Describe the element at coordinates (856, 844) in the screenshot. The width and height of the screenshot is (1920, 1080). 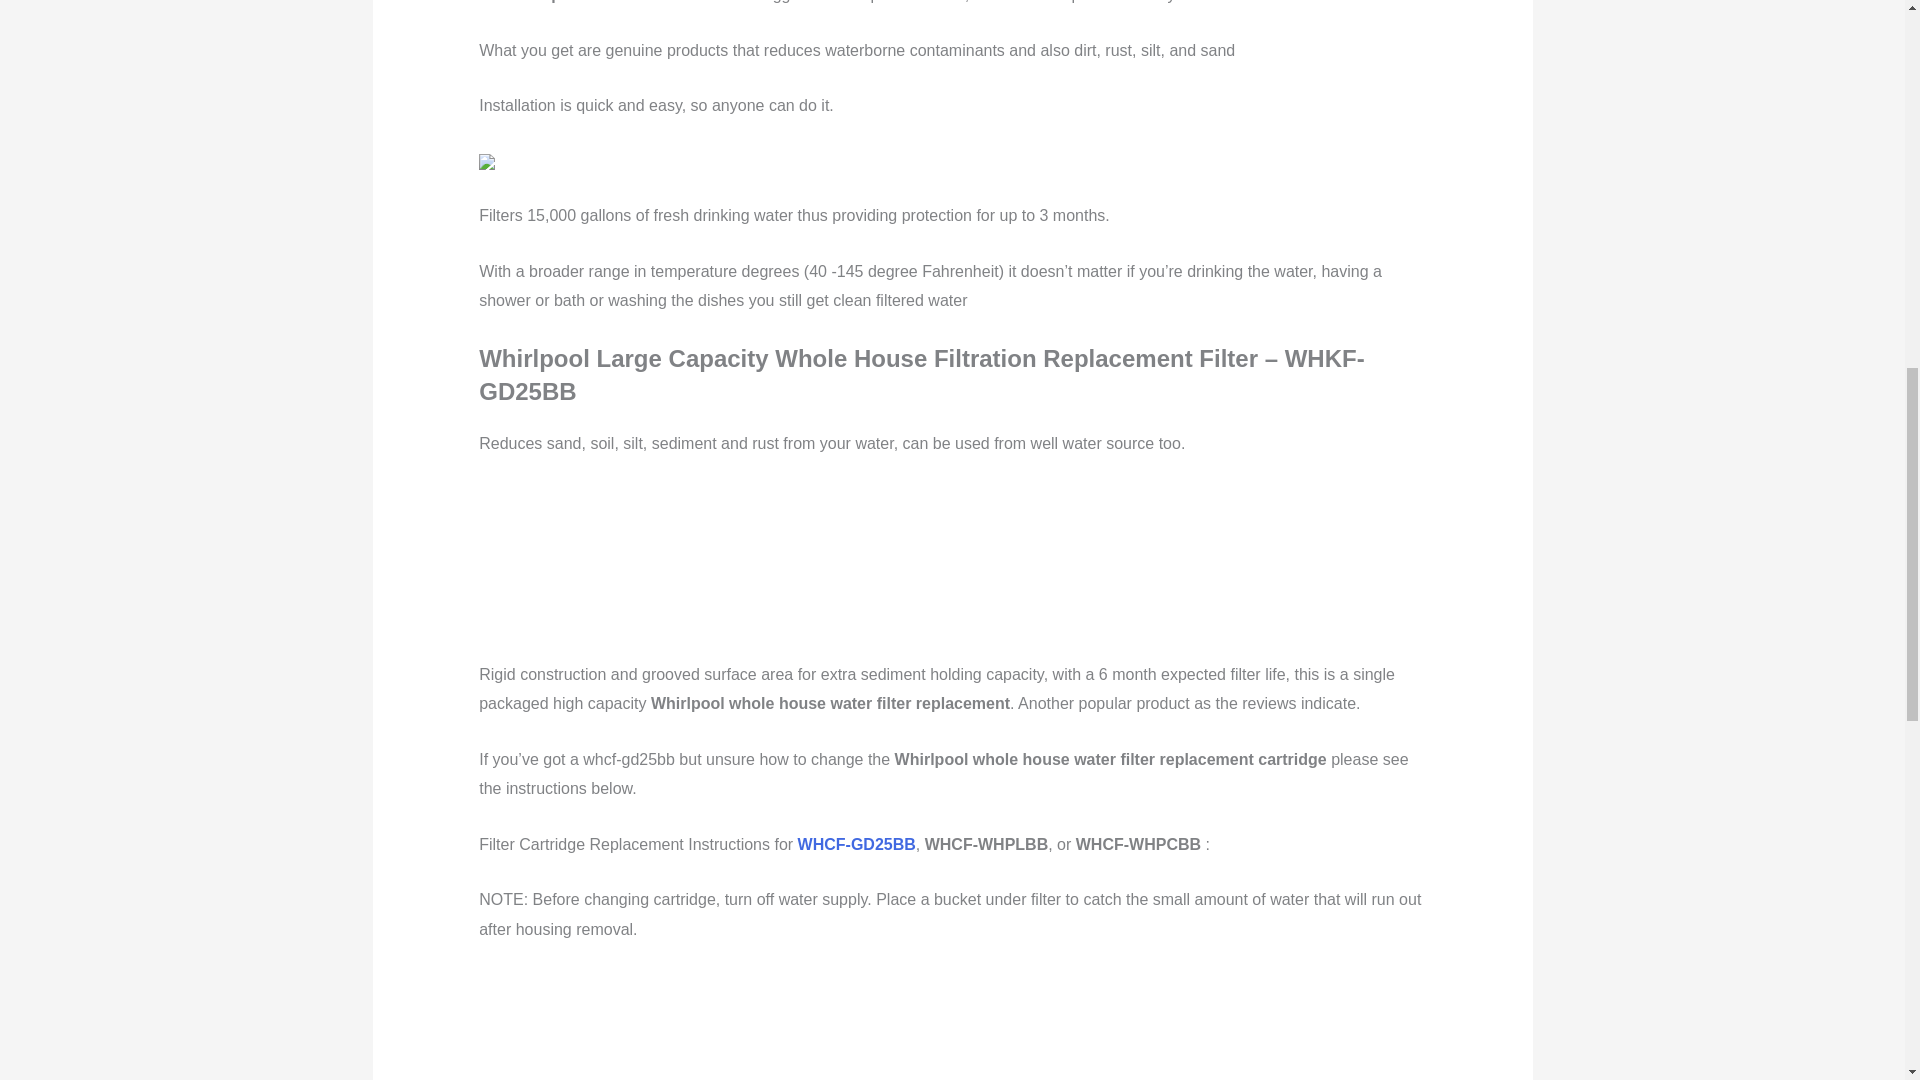
I see `WHCF-GD25BB` at that location.